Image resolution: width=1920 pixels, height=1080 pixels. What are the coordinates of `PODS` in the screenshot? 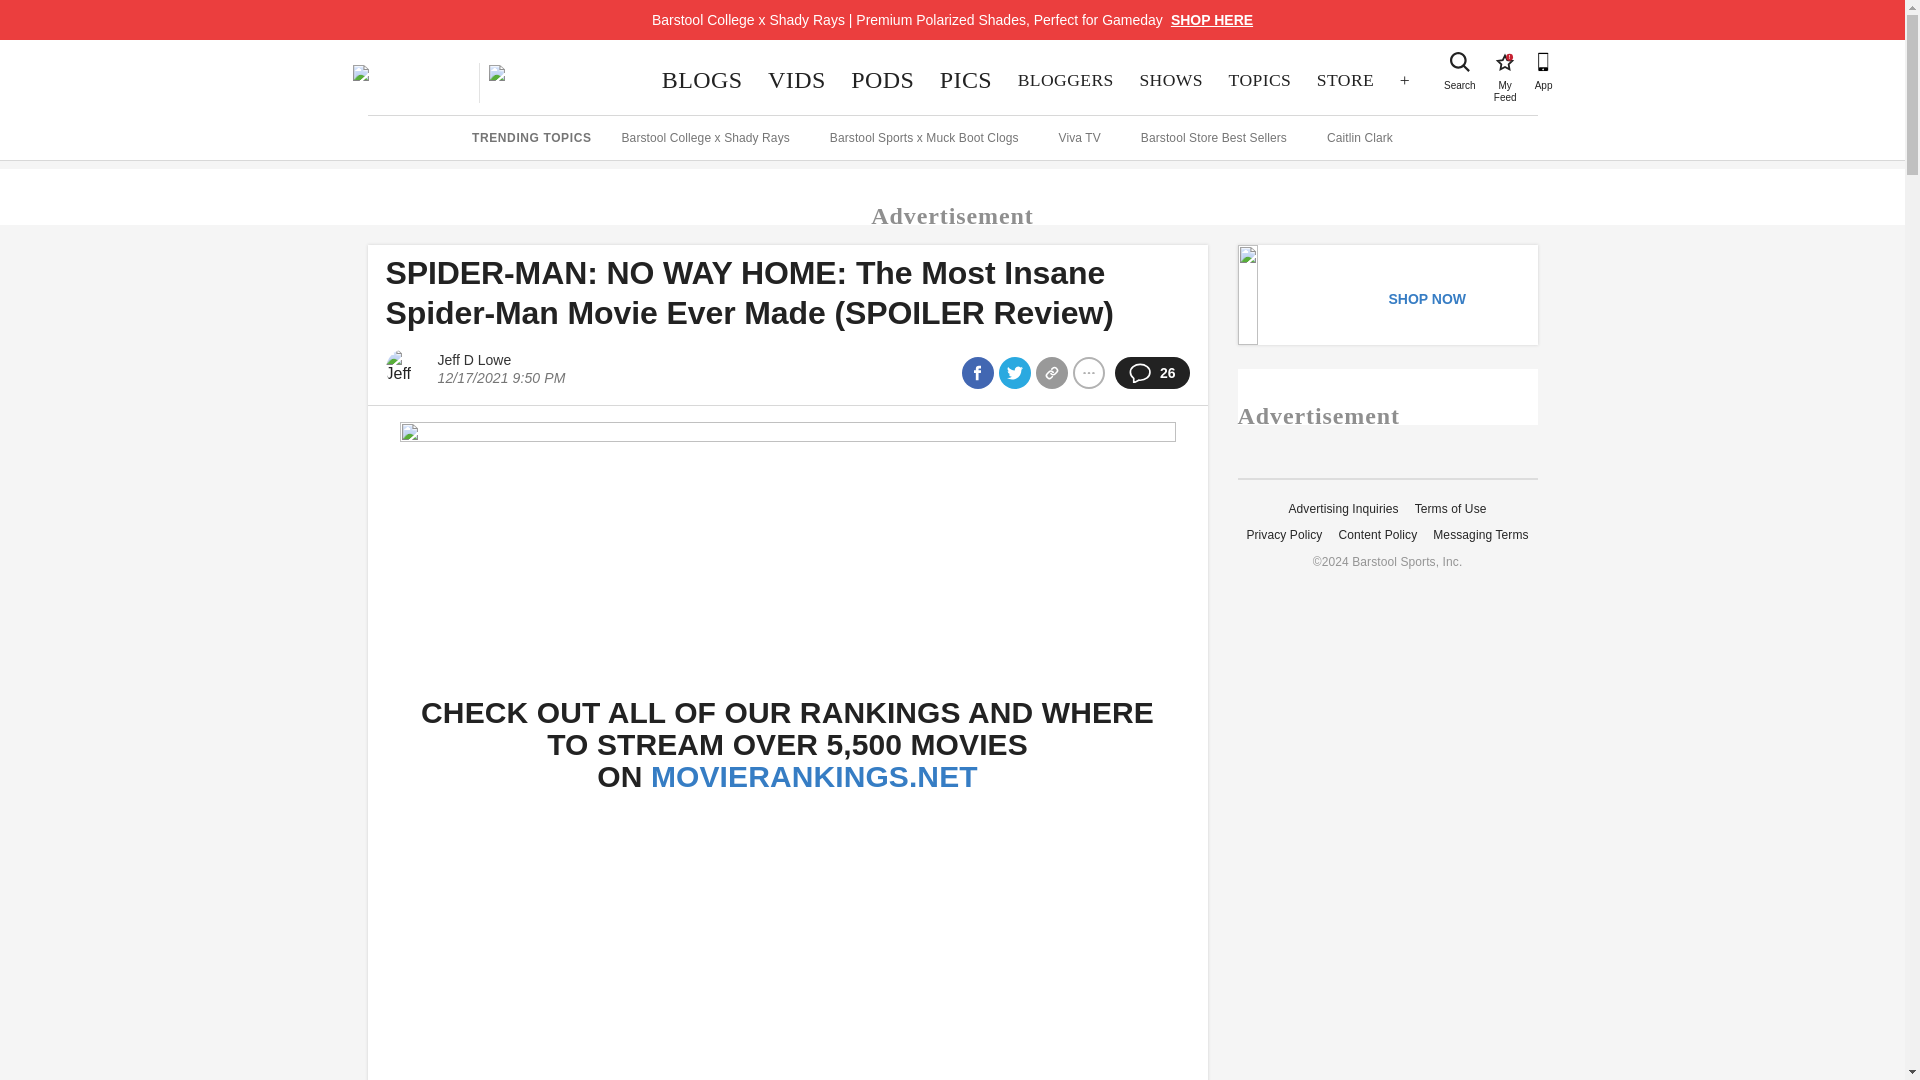 It's located at (882, 80).